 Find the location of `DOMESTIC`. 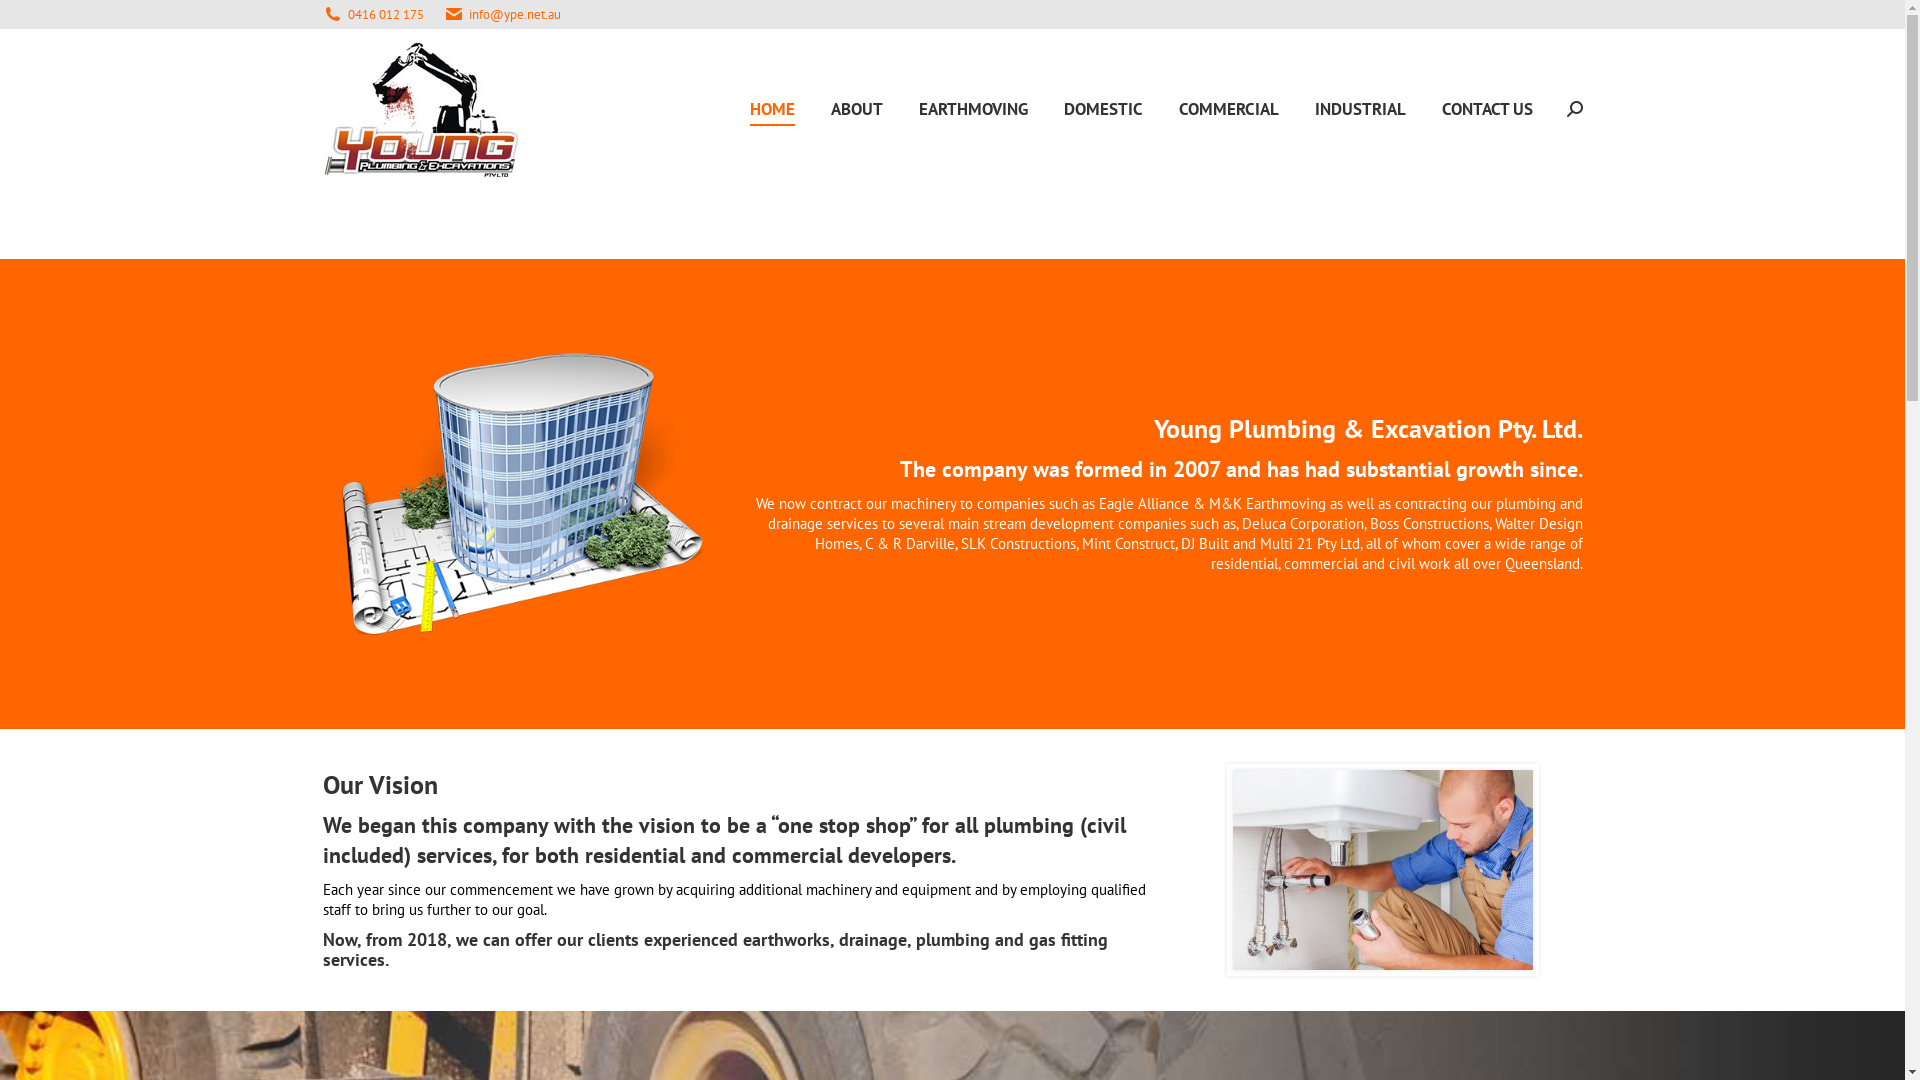

DOMESTIC is located at coordinates (1104, 109).